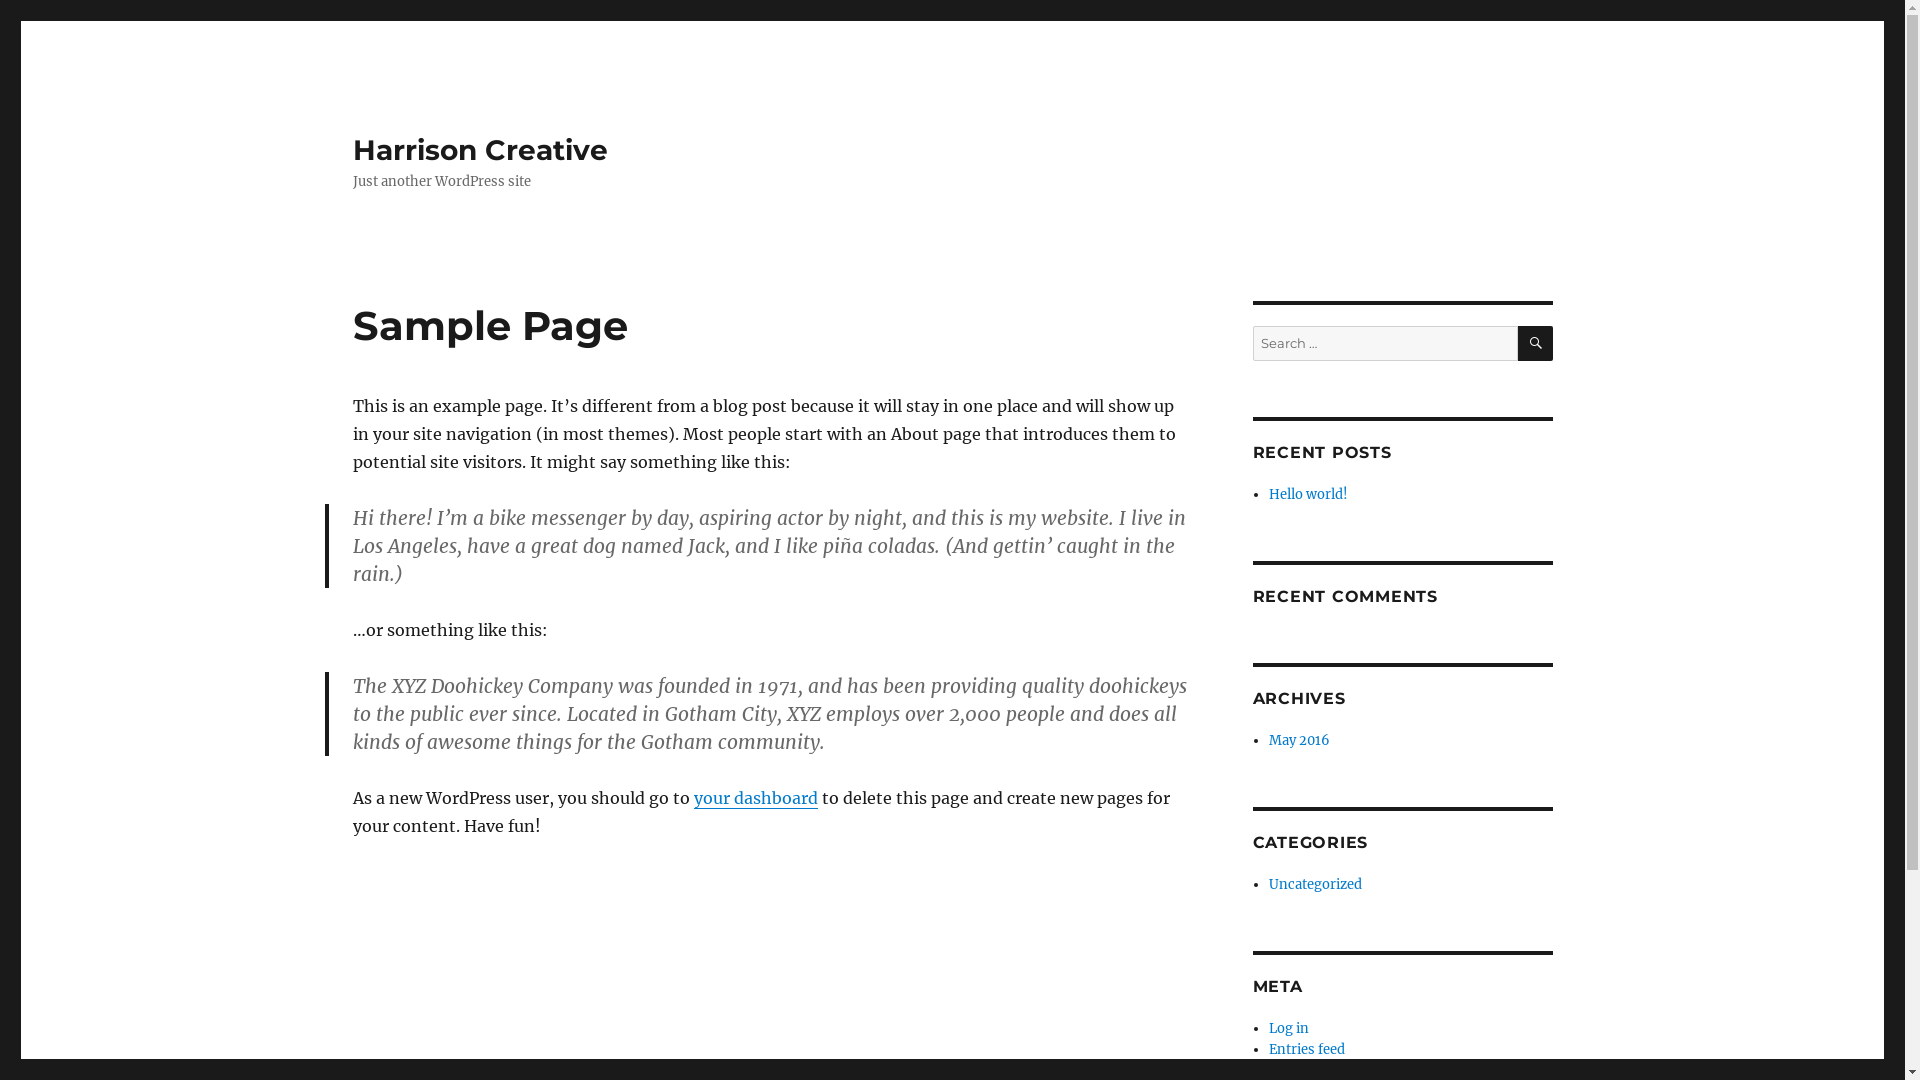 Image resolution: width=1920 pixels, height=1080 pixels. I want to click on Entries feed, so click(1307, 1050).